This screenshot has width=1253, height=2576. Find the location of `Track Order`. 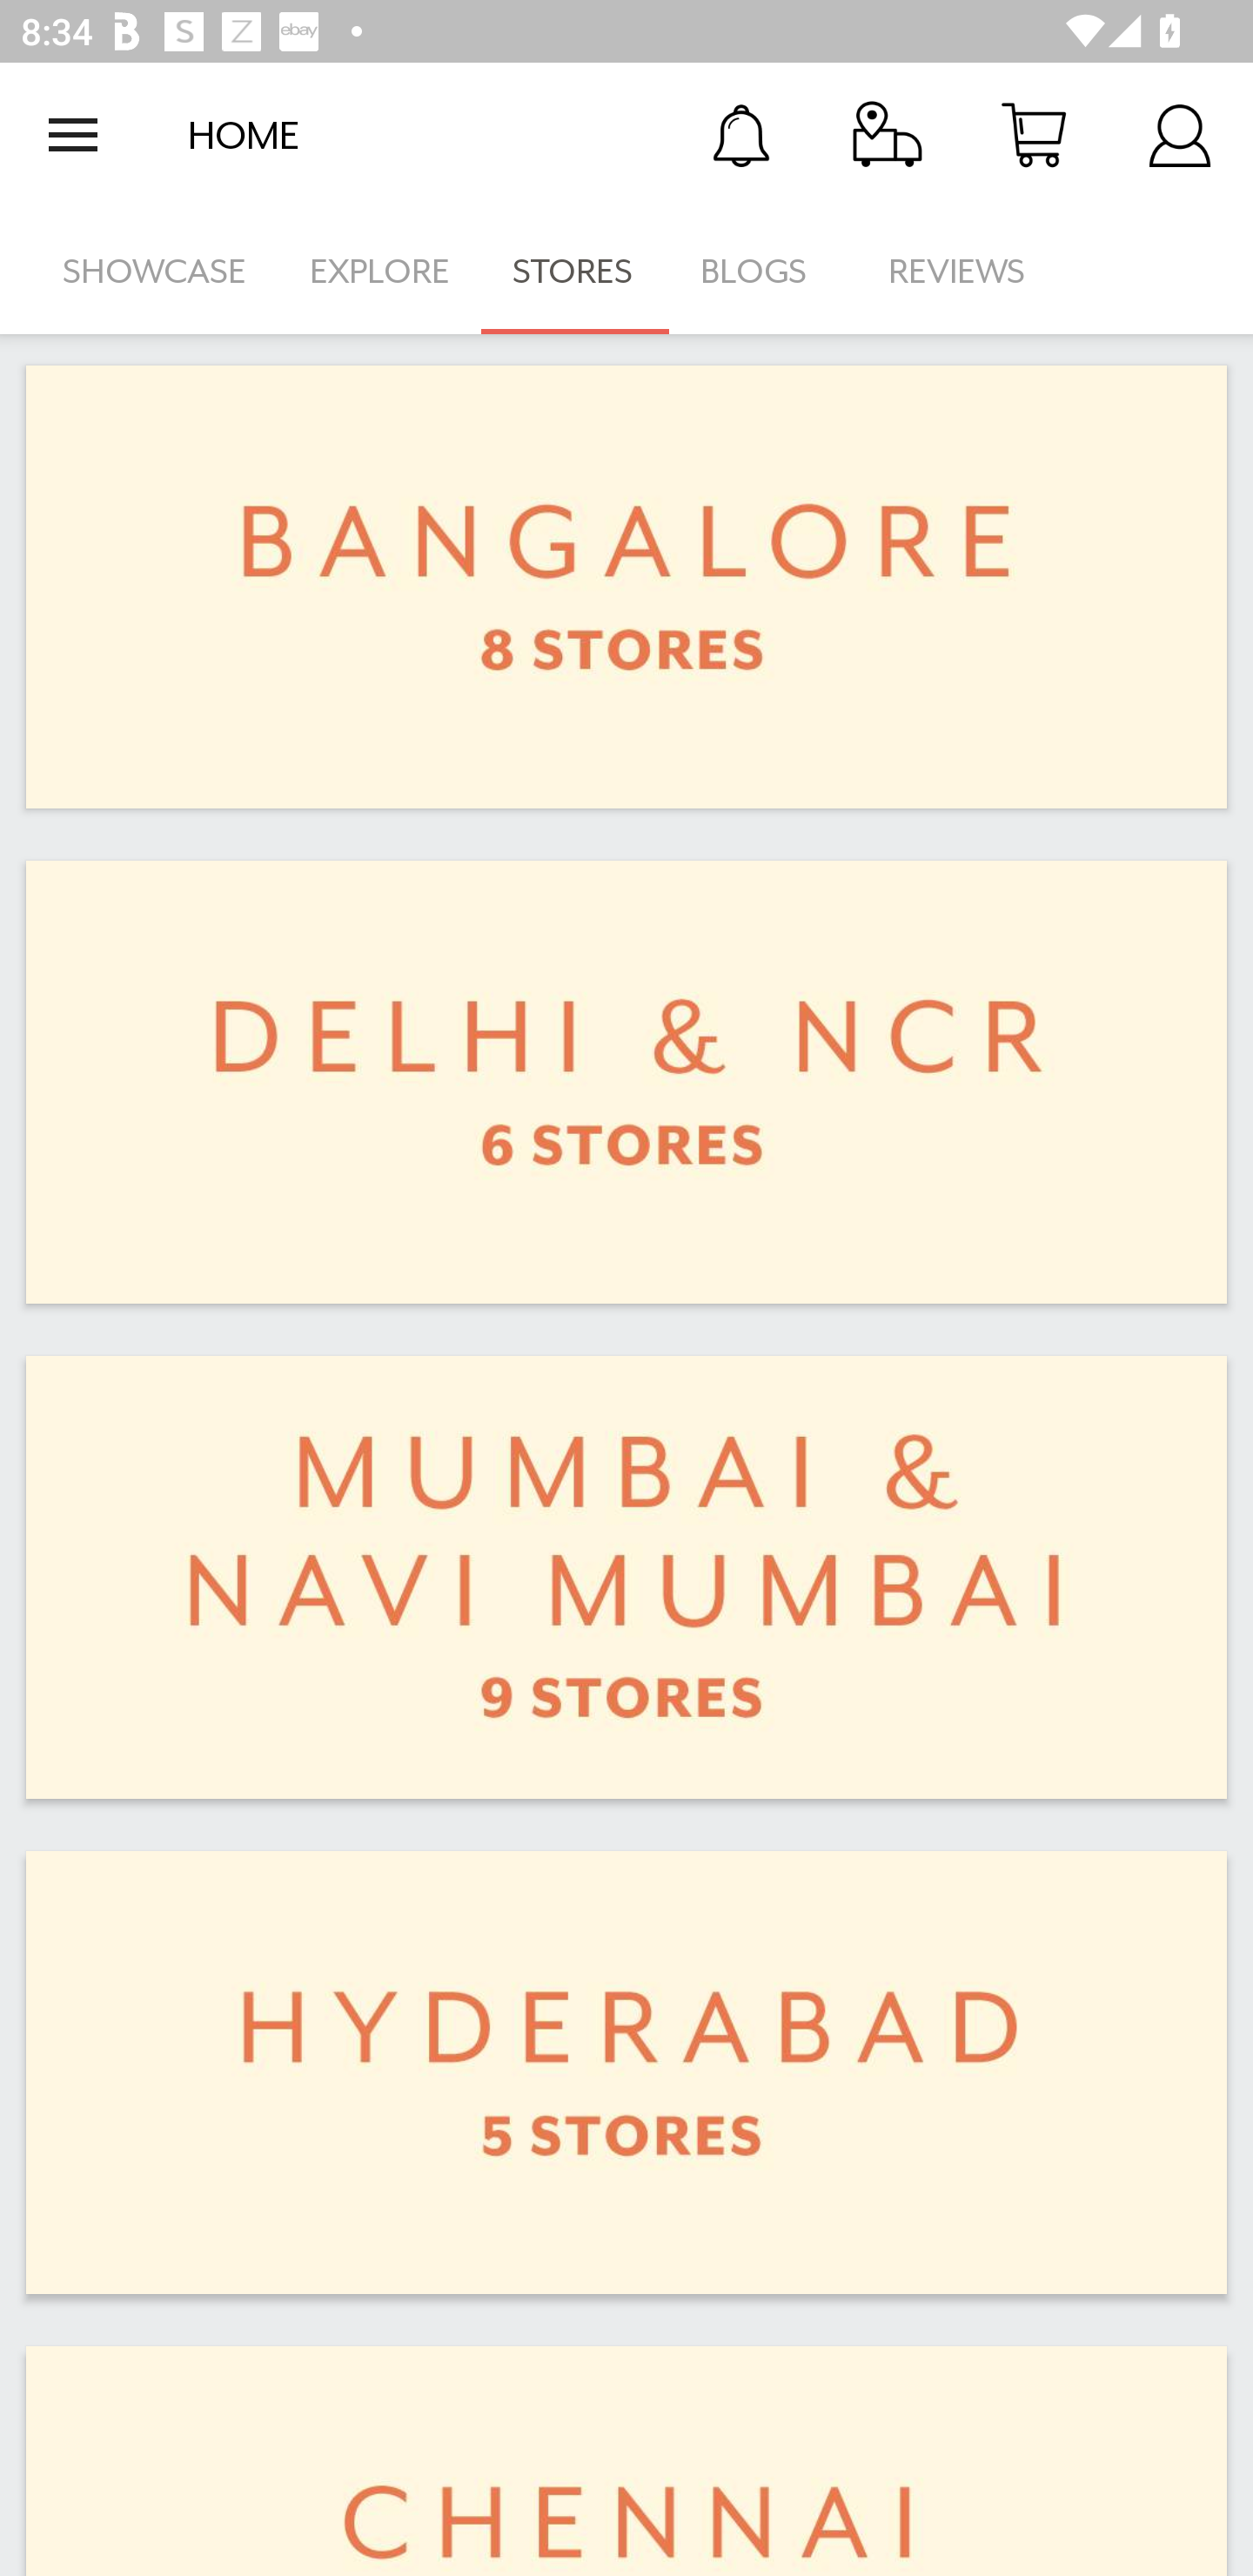

Track Order is located at coordinates (888, 134).